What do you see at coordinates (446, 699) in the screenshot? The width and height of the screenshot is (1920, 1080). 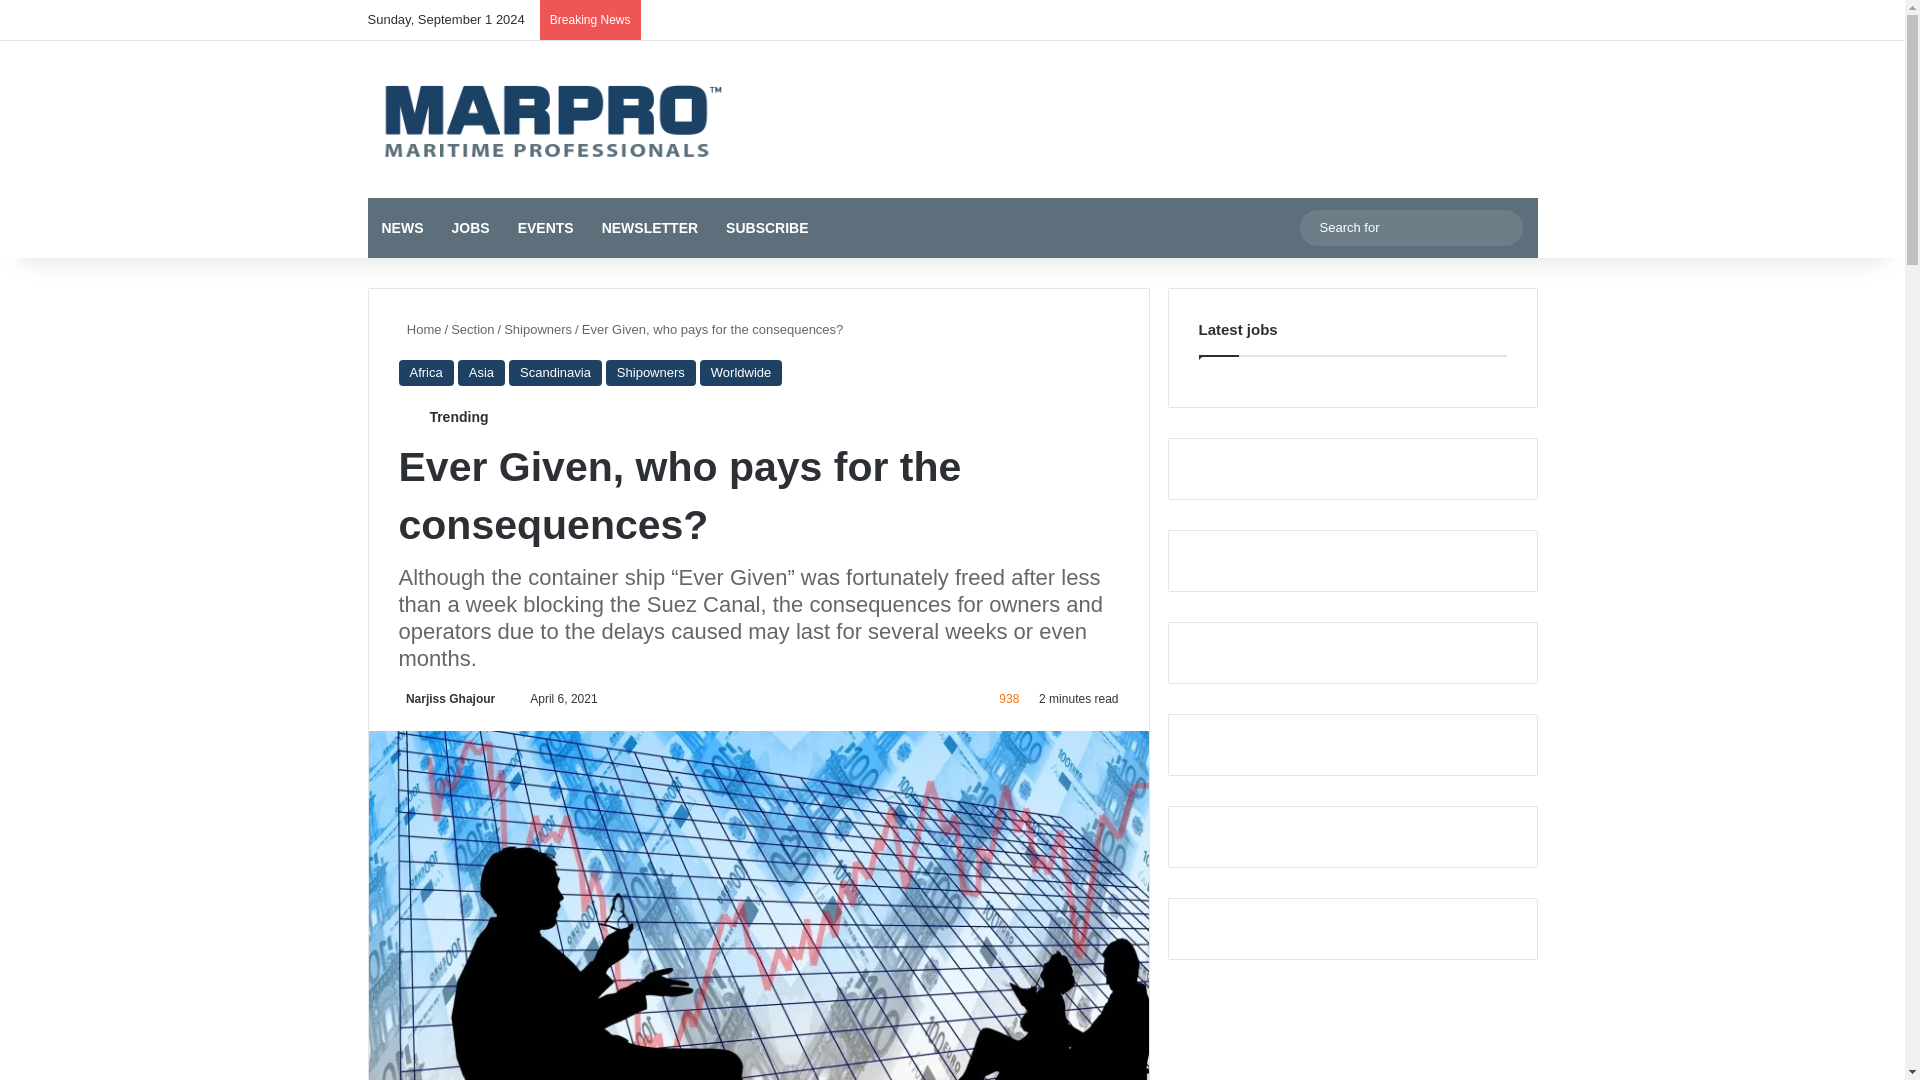 I see `Narjiss Ghajour` at bounding box center [446, 699].